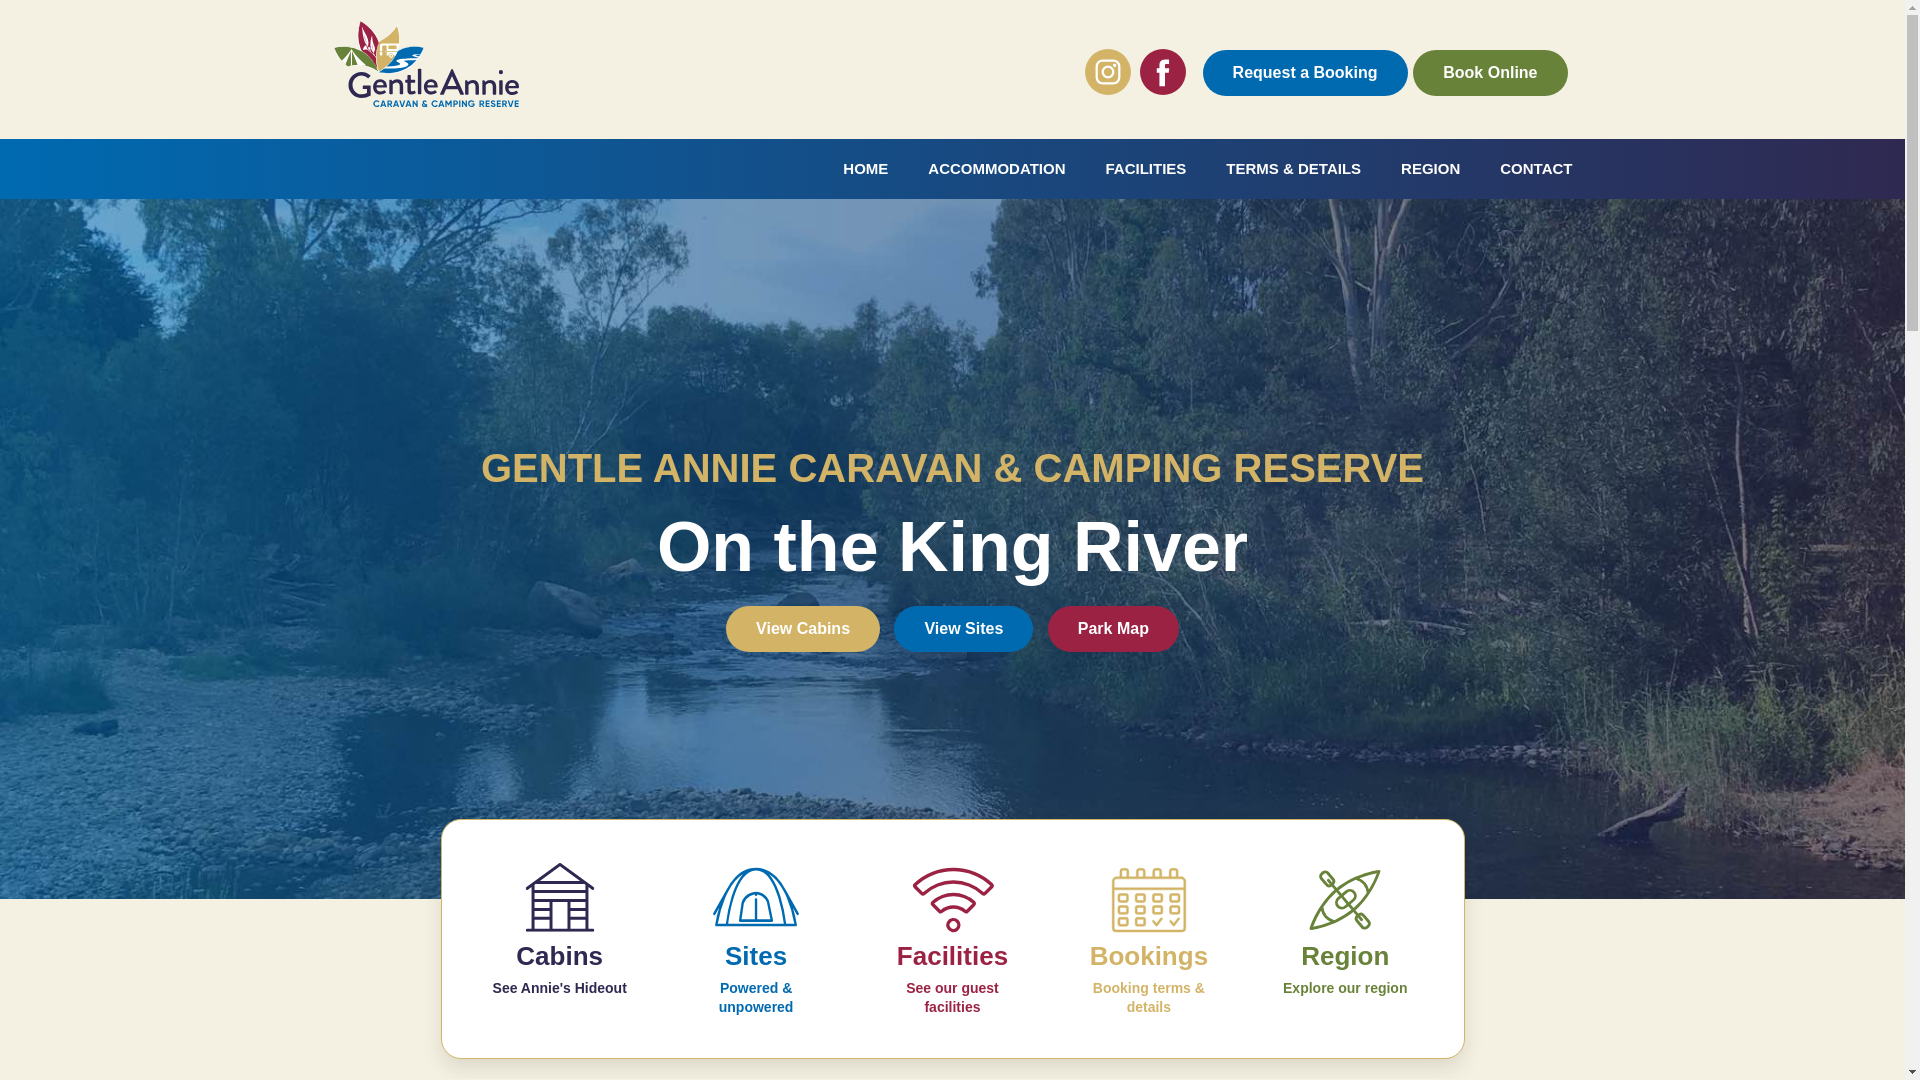 This screenshot has width=1920, height=1080. Describe the element at coordinates (1306, 73) in the screenshot. I see `Request a Booking` at that location.